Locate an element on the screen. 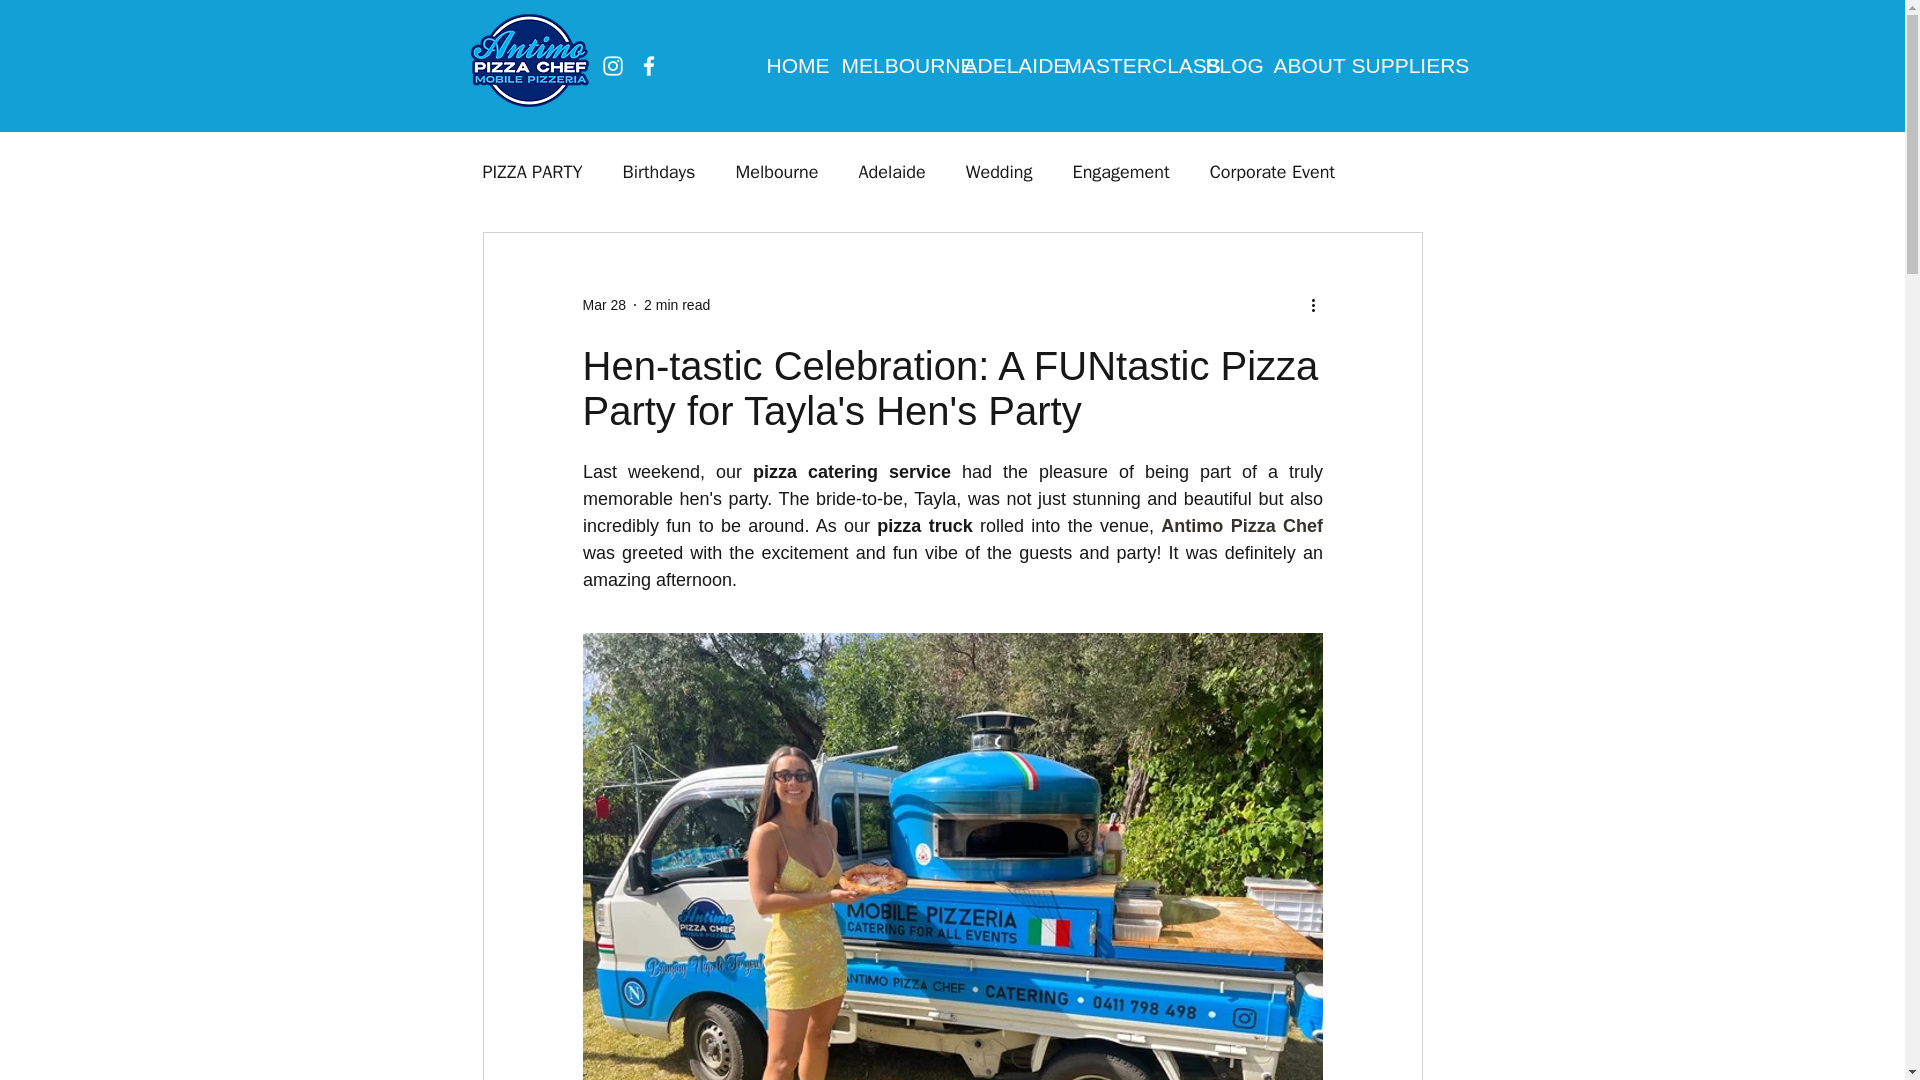 Image resolution: width=1920 pixels, height=1080 pixels. Engagement is located at coordinates (1121, 171).